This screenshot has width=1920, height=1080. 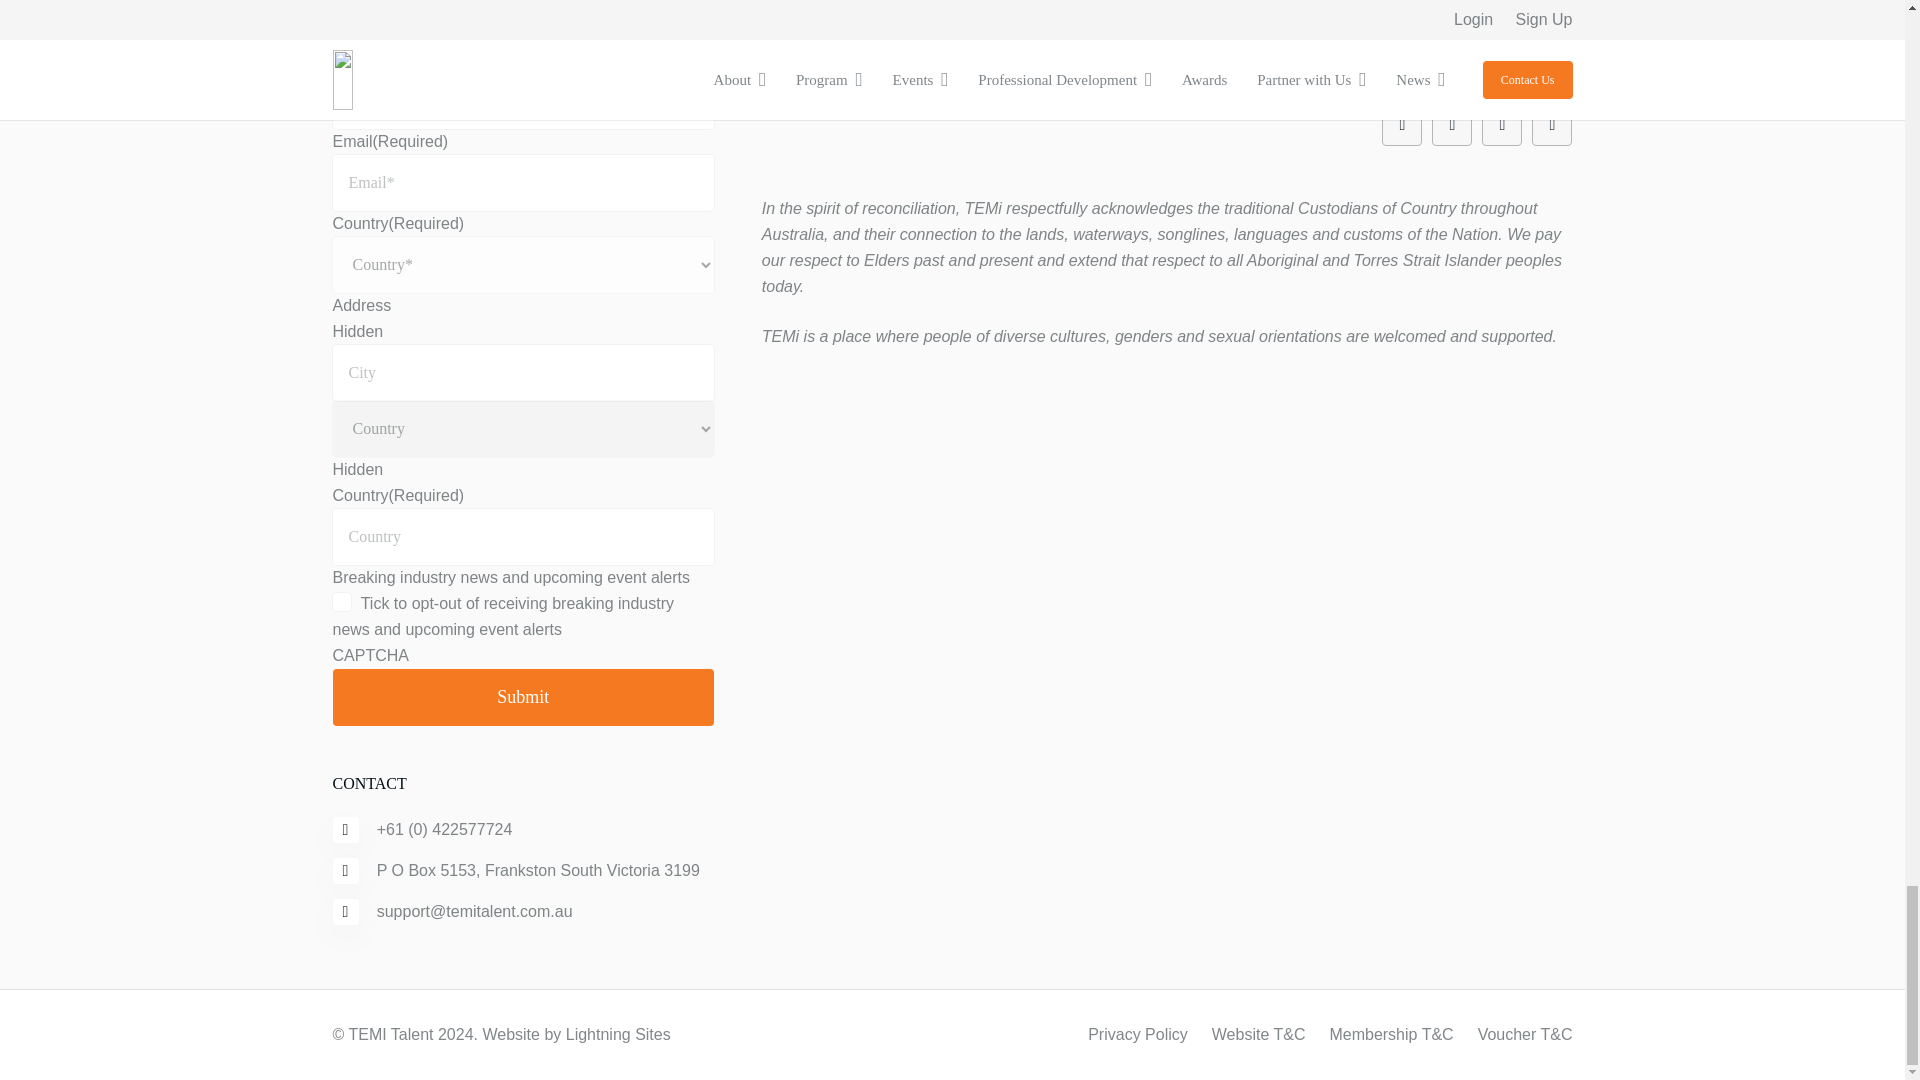 I want to click on LinkedIn, so click(x=1552, y=125).